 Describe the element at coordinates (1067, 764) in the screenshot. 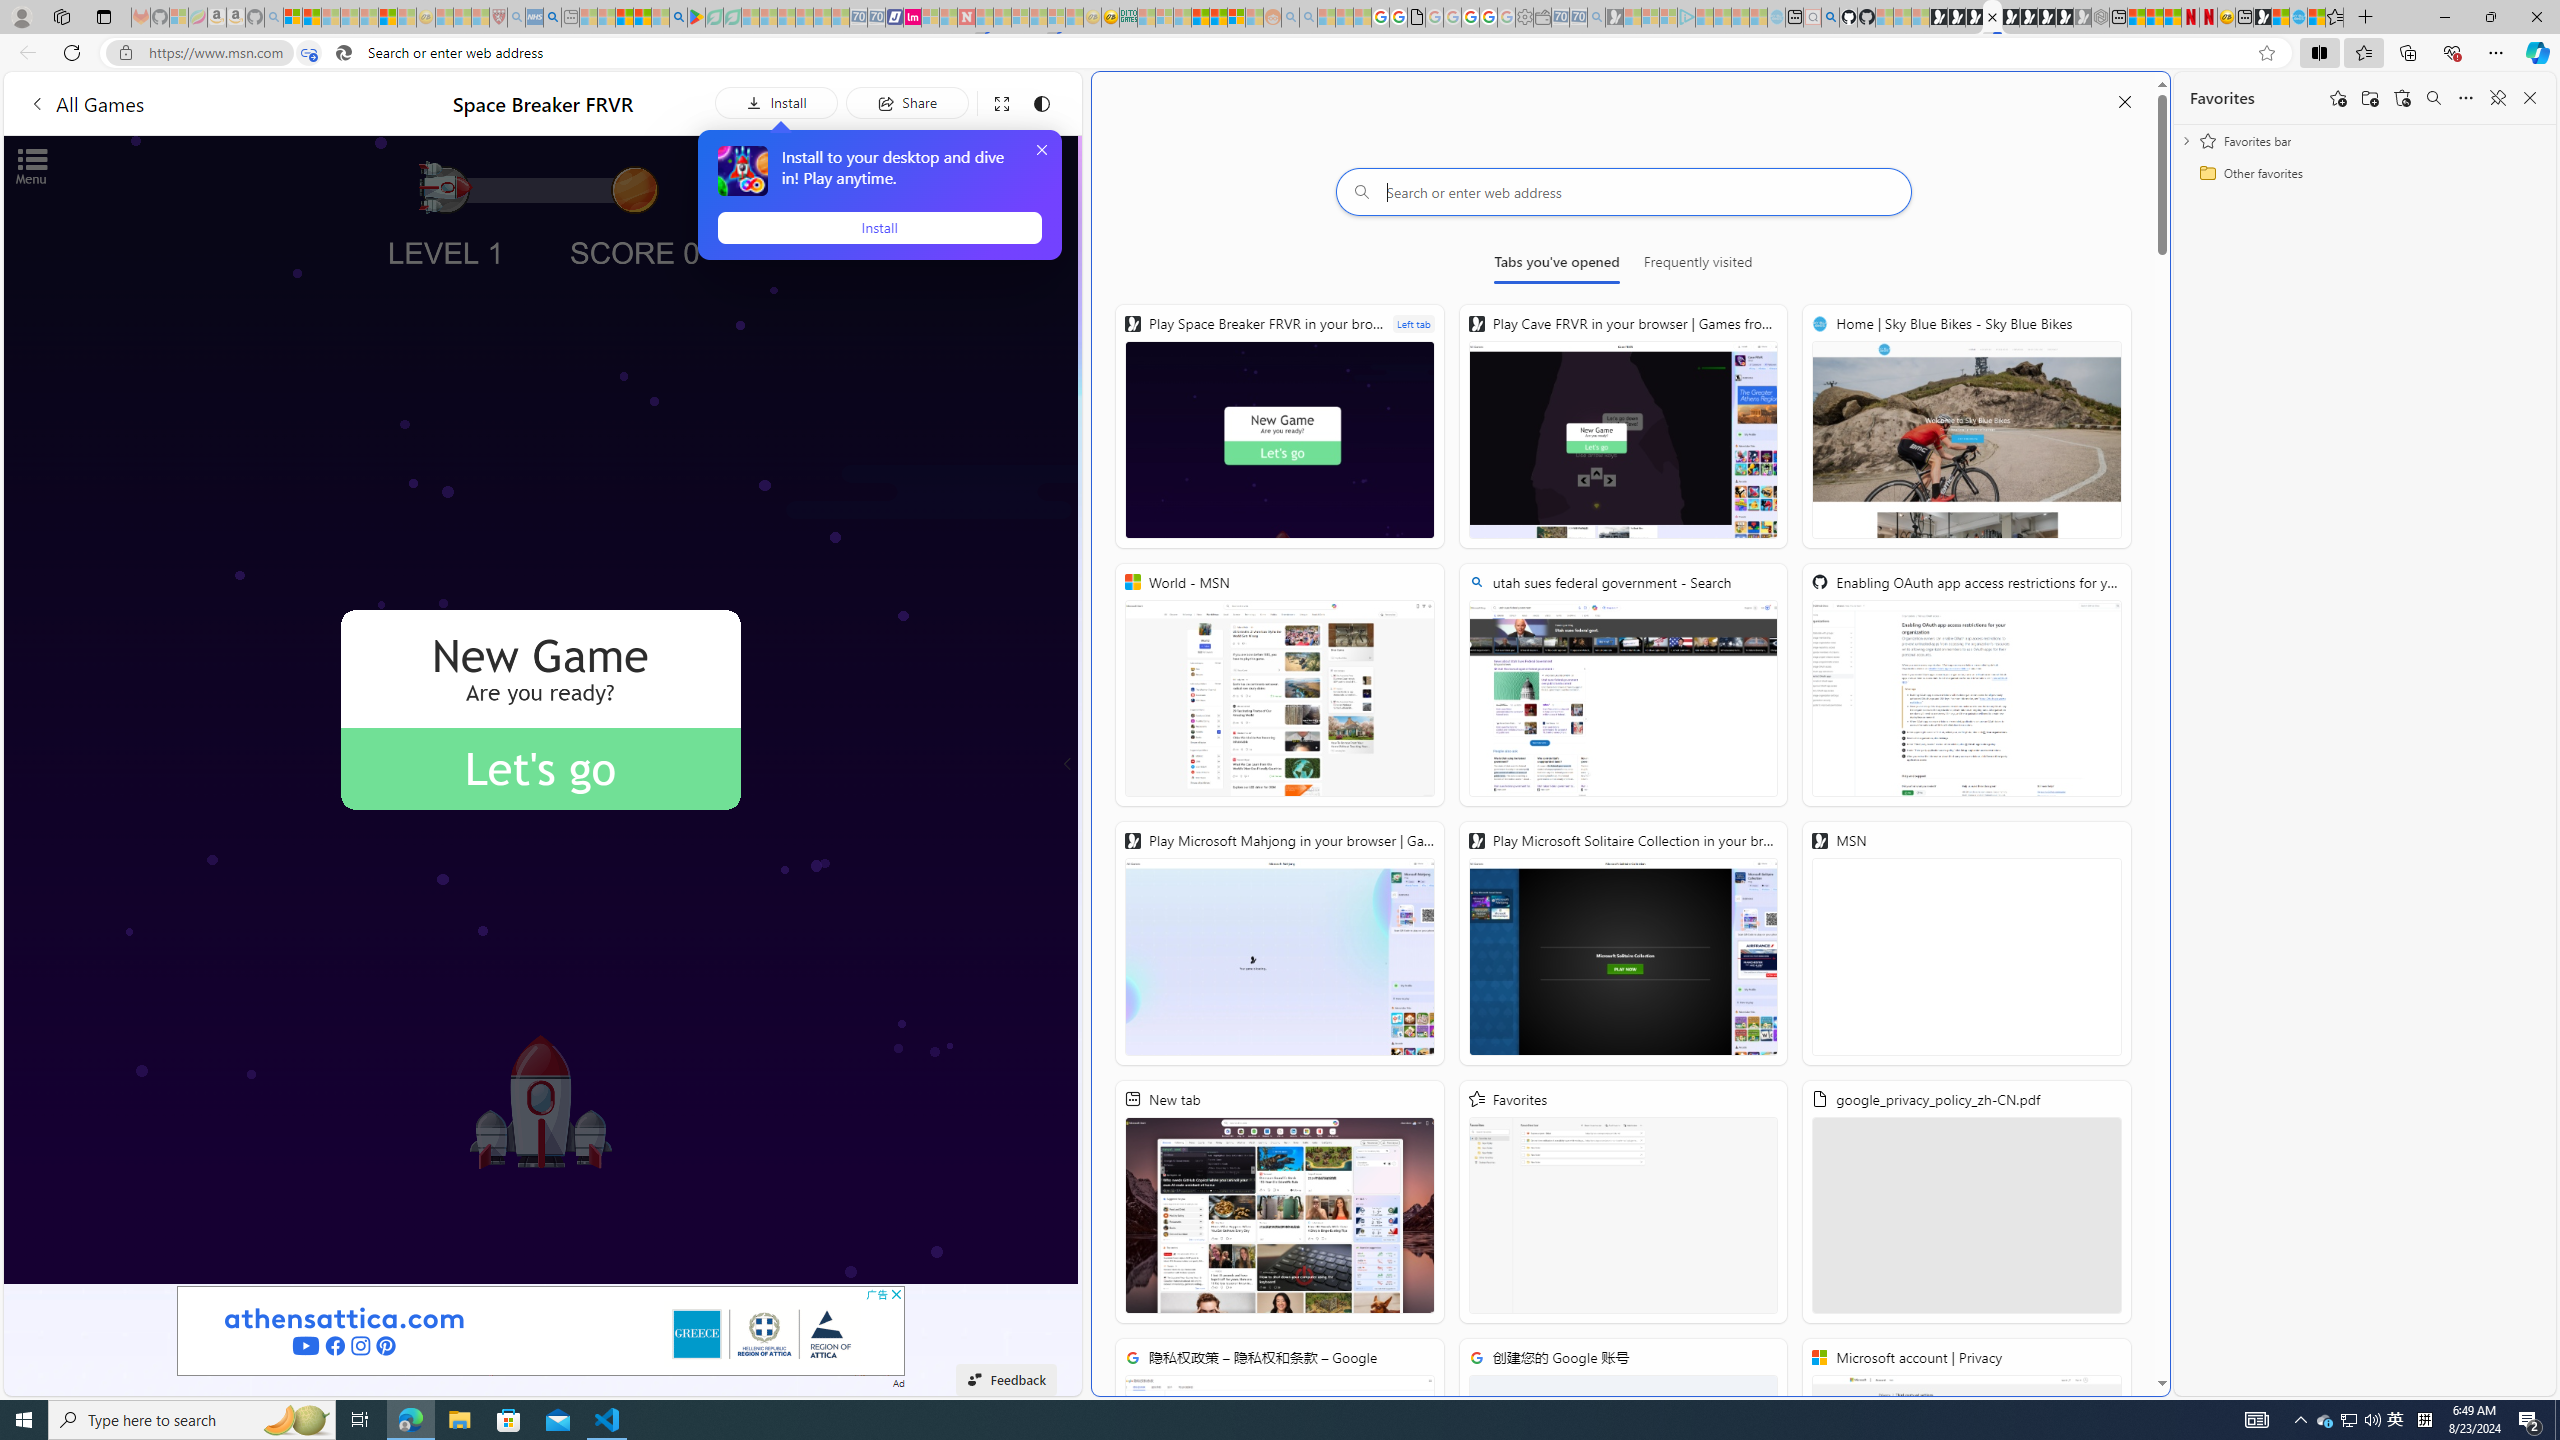

I see `Class: control` at that location.